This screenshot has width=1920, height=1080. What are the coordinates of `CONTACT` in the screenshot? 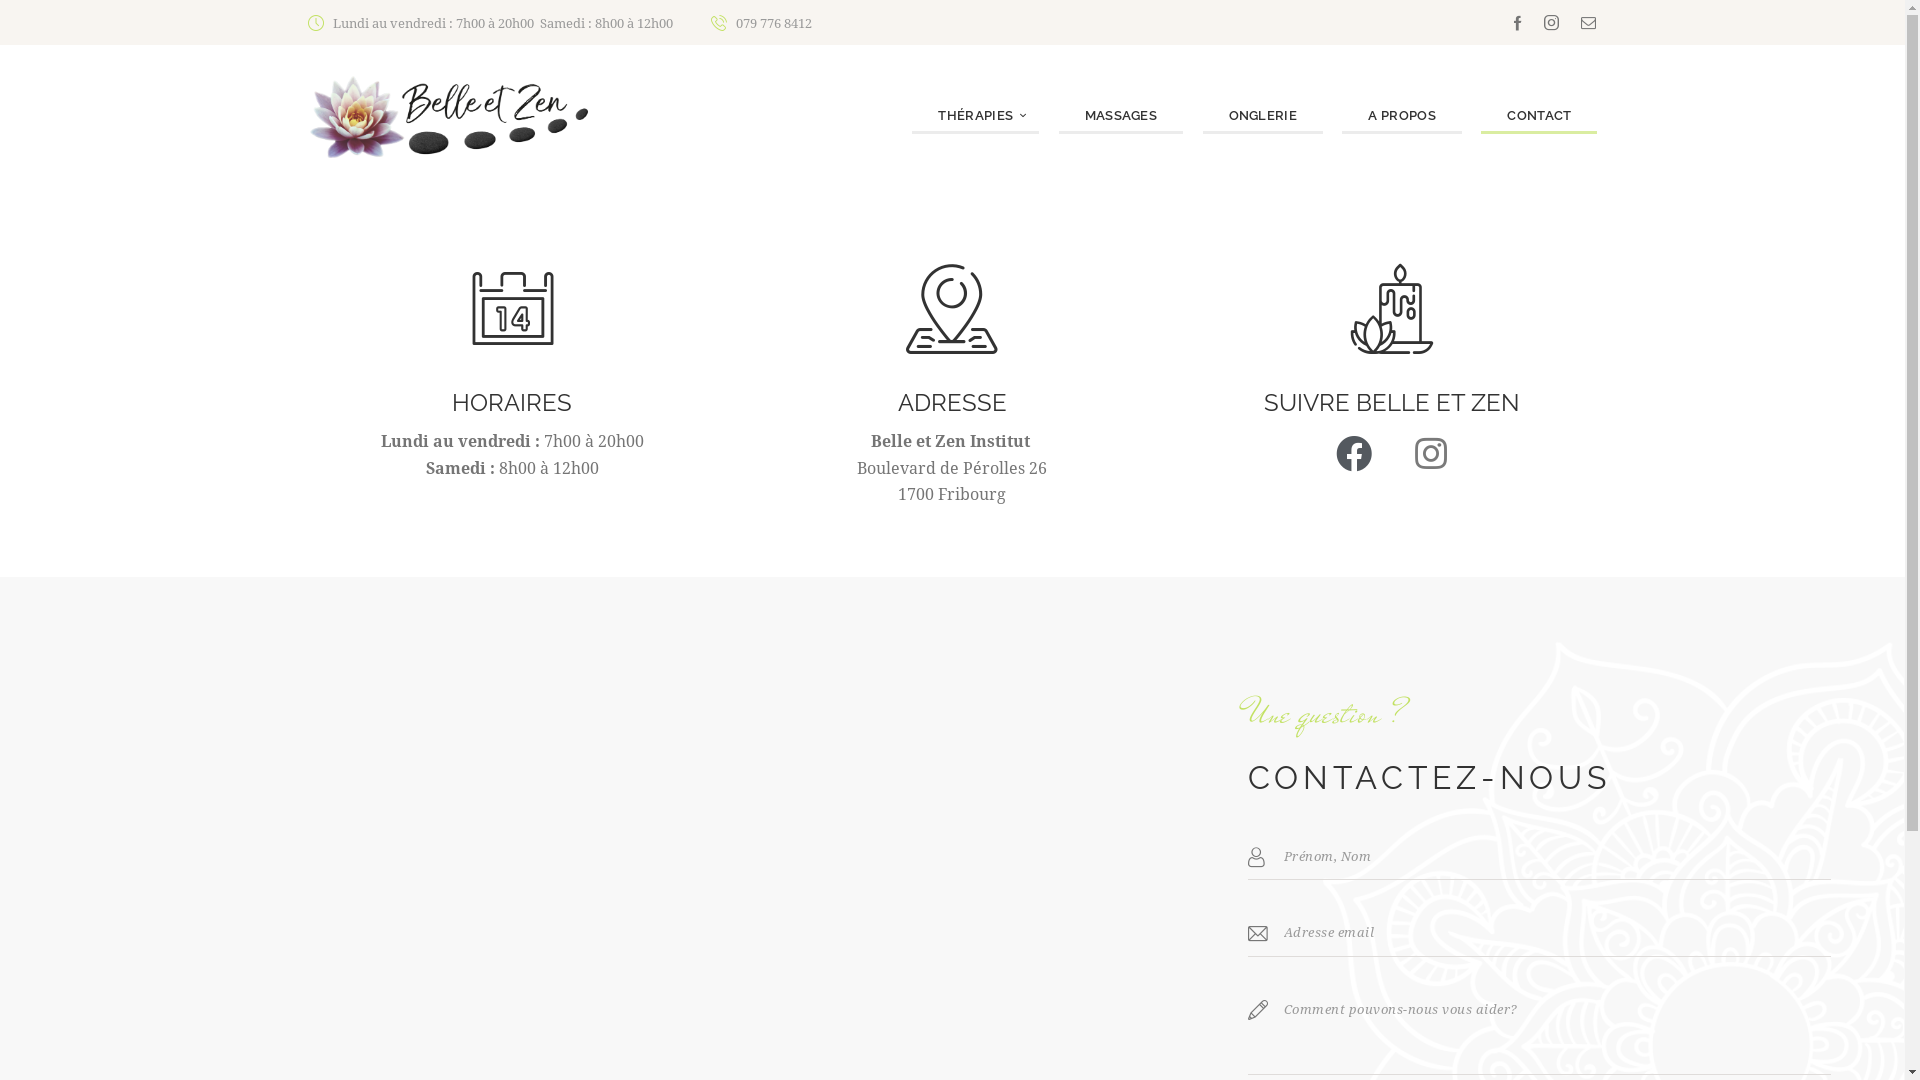 It's located at (1539, 118).